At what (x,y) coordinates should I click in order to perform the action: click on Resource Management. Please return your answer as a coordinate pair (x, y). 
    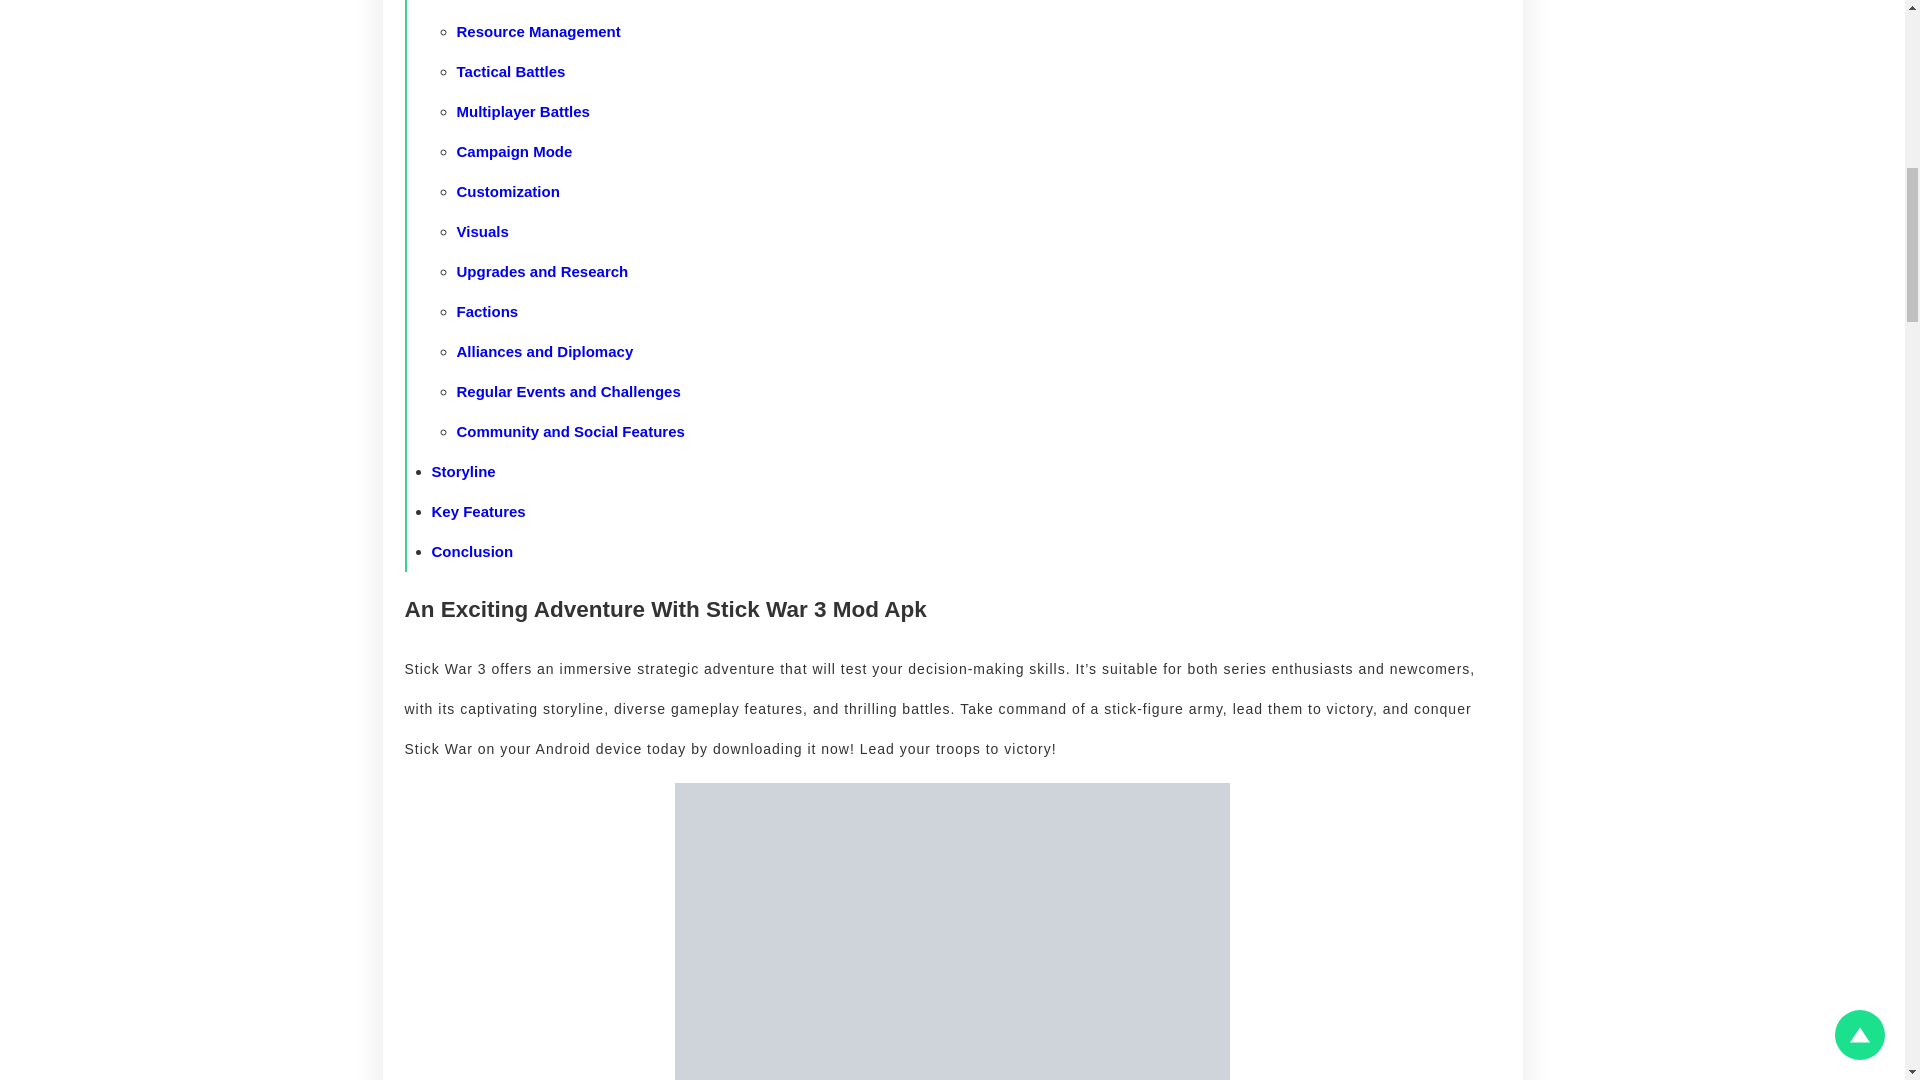
    Looking at the image, I should click on (538, 30).